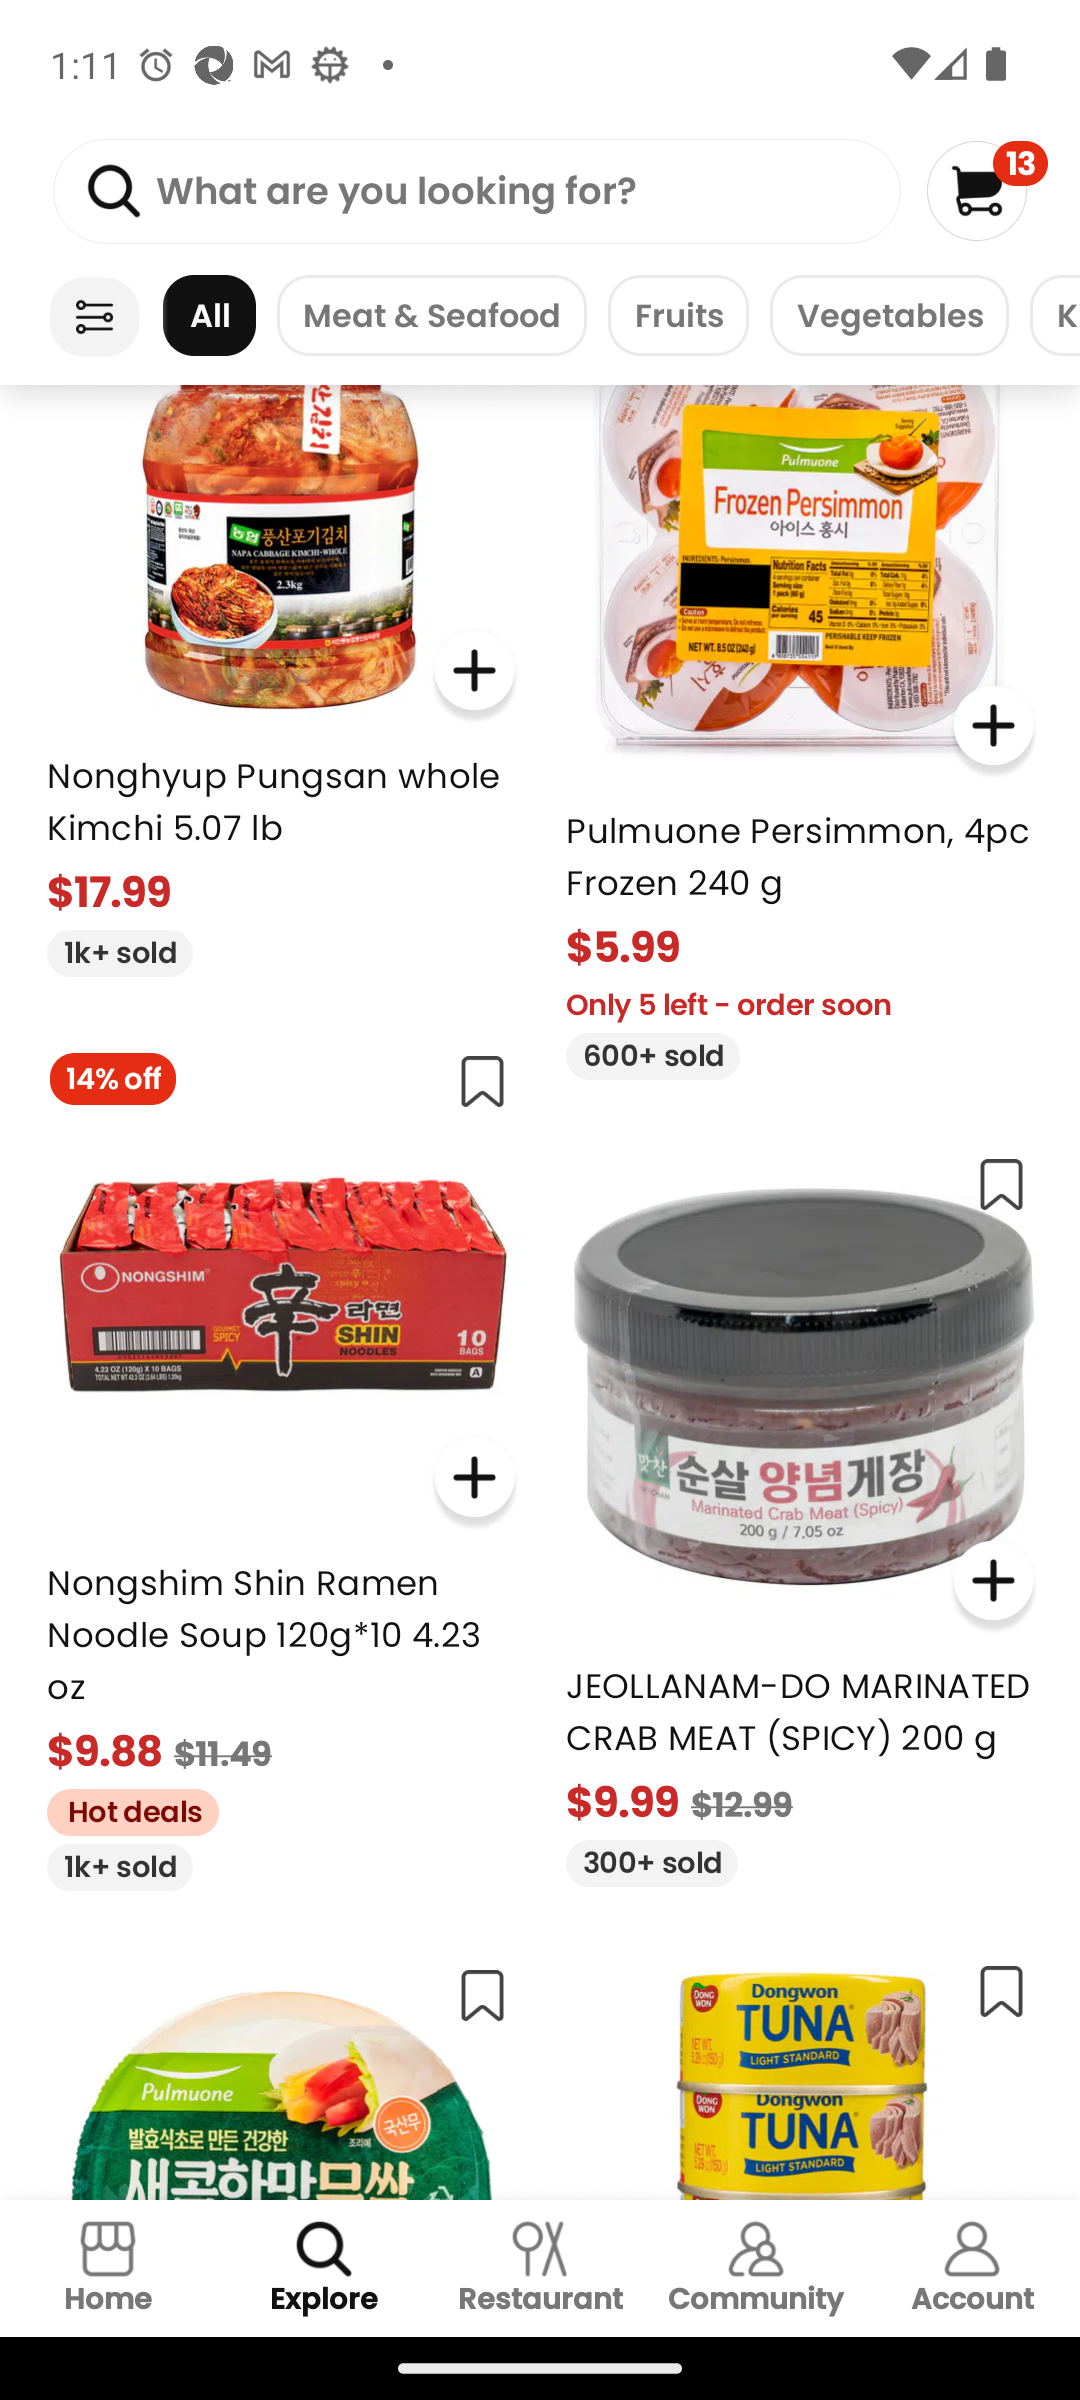 This screenshot has width=1080, height=2400. Describe the element at coordinates (209, 316) in the screenshot. I see `All` at that location.